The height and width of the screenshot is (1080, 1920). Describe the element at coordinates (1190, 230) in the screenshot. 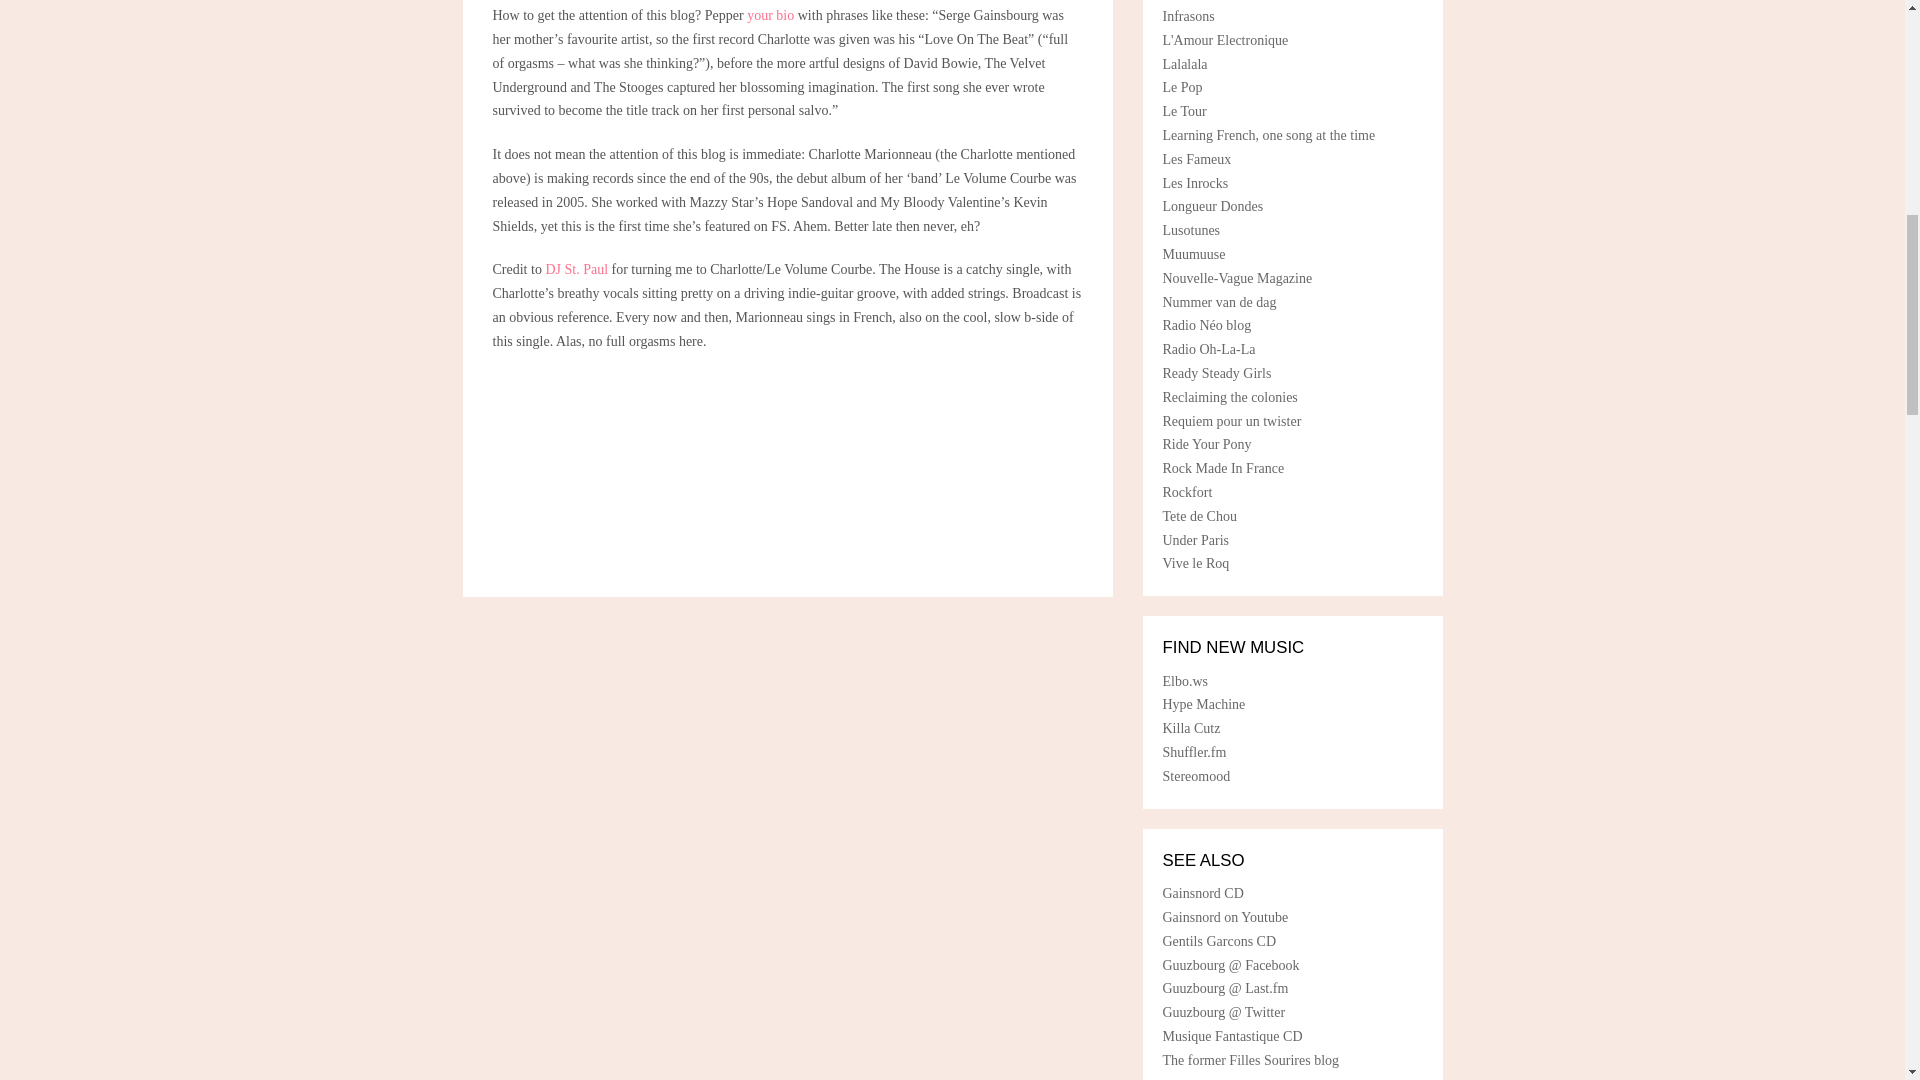

I see `Music in Portugueuse, great blog` at that location.